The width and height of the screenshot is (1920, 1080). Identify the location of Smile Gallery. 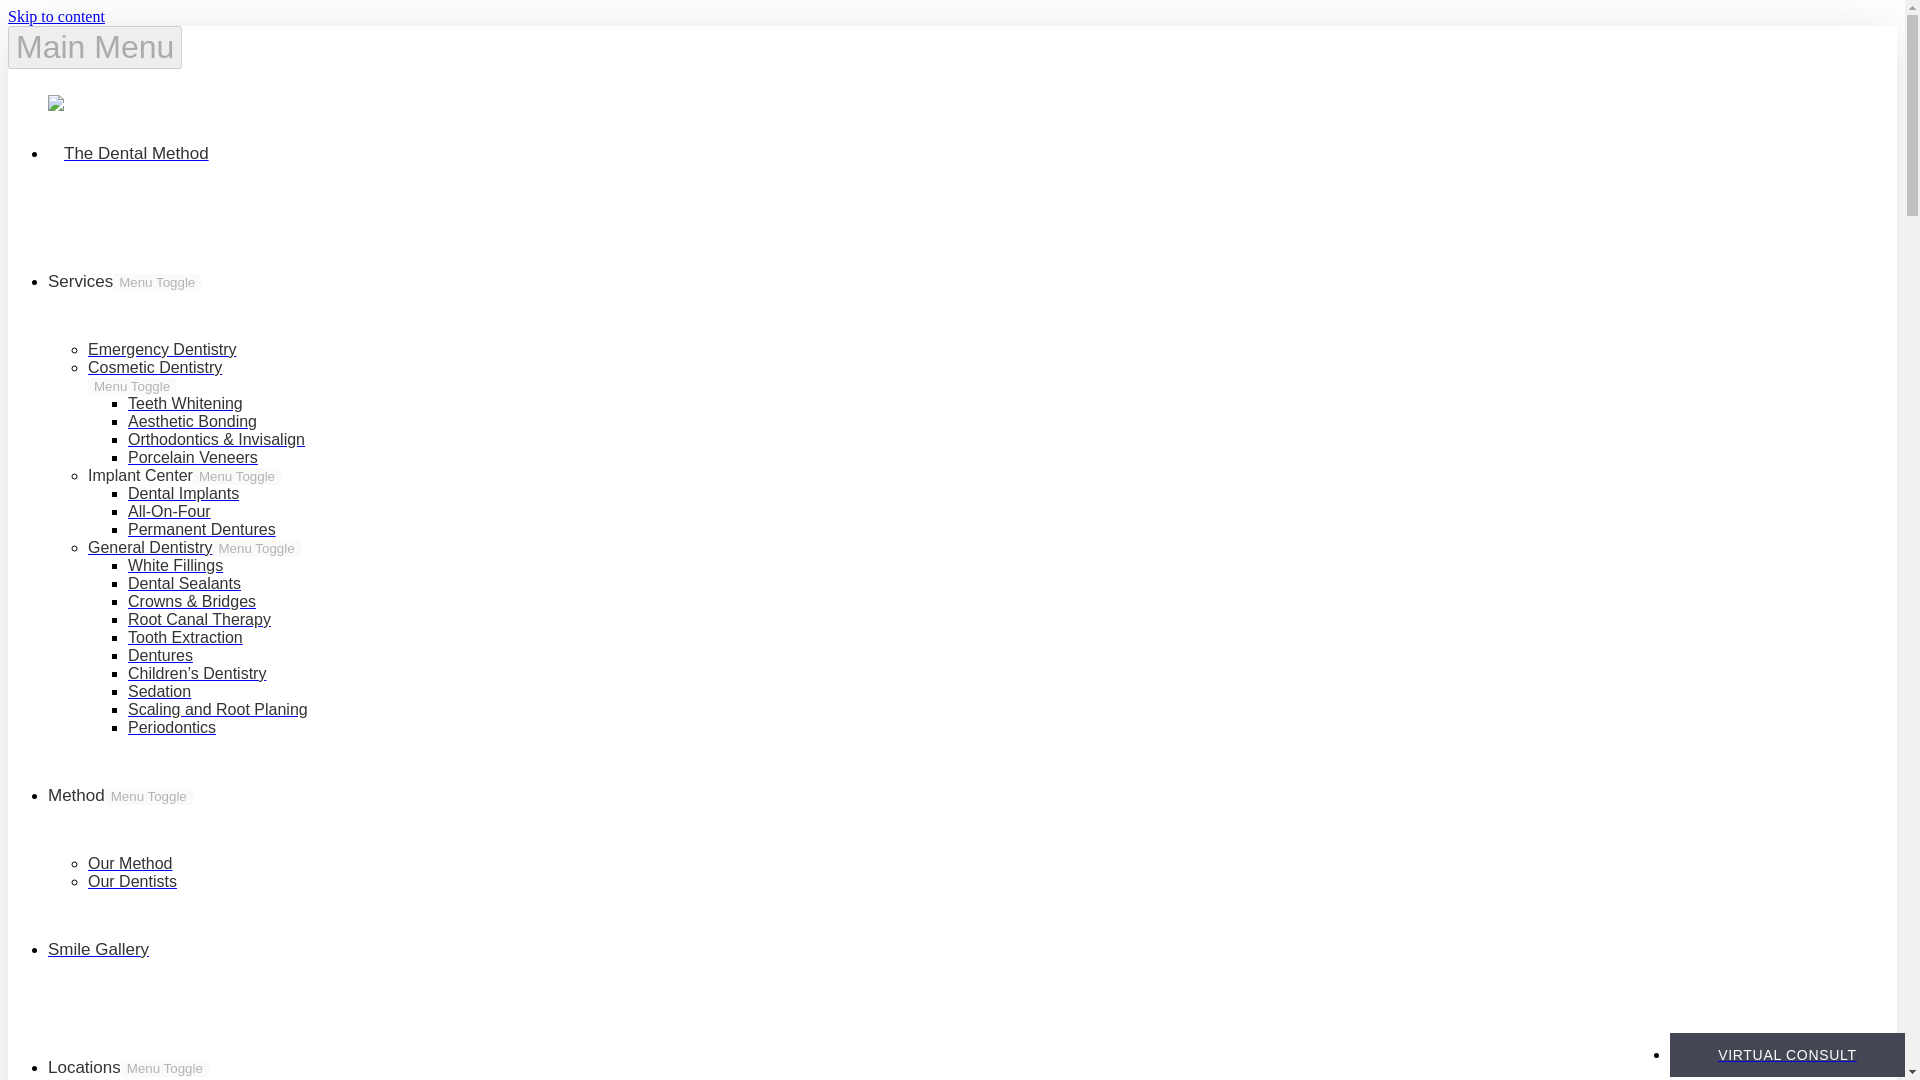
(98, 948).